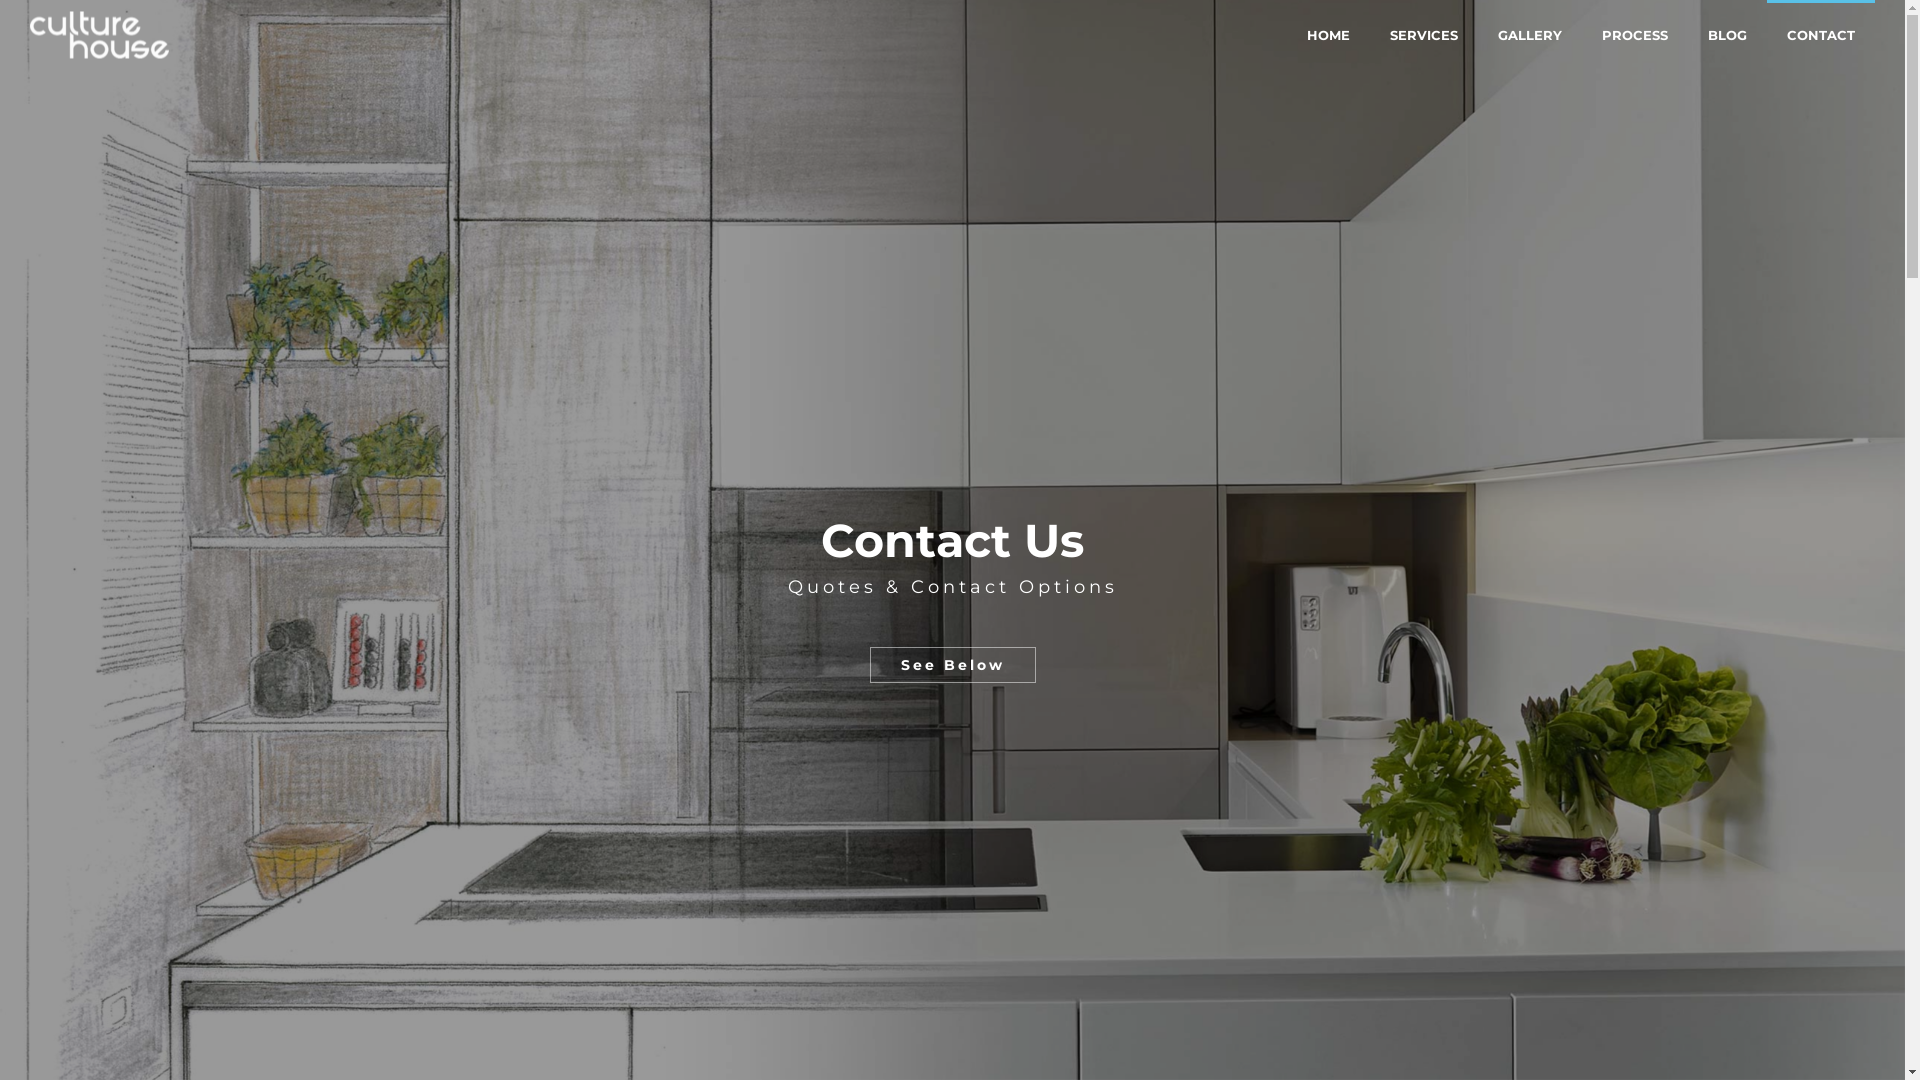  I want to click on BLOG, so click(1728, 35).